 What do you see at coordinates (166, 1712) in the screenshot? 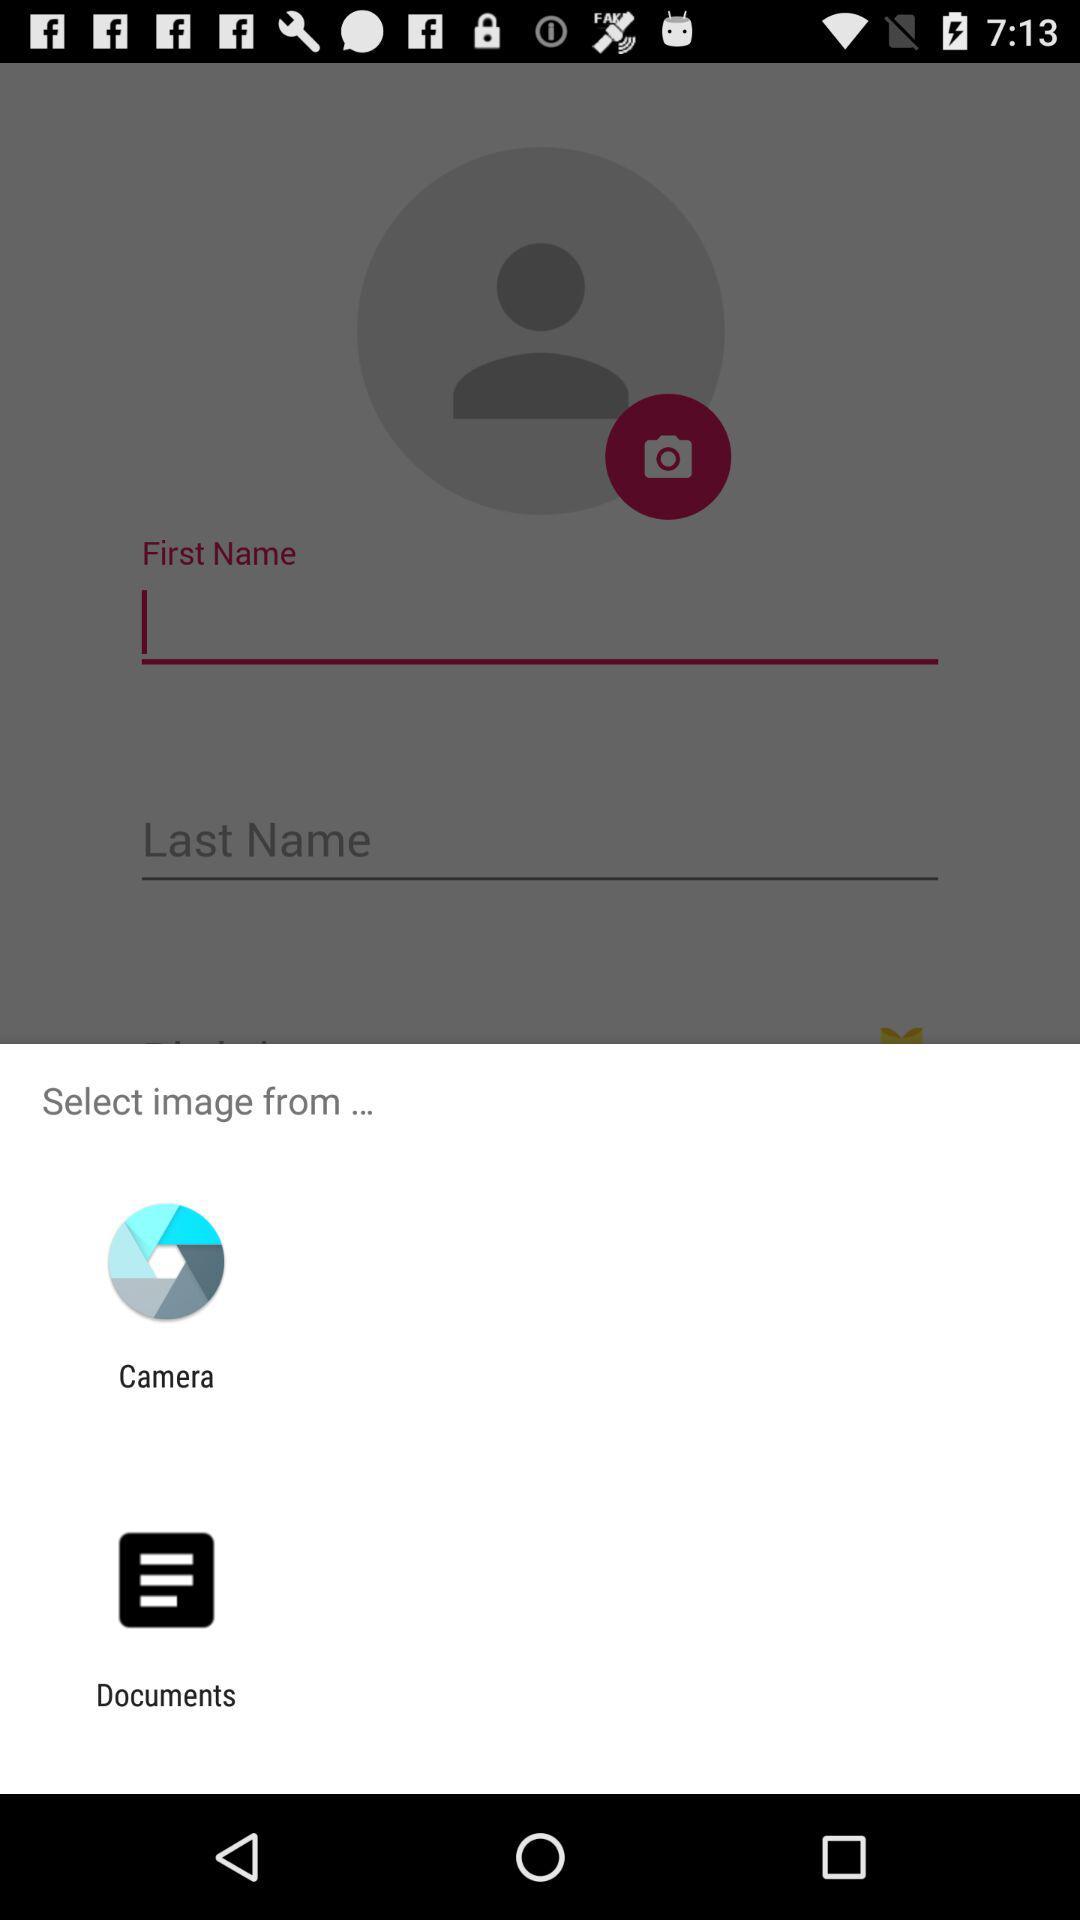
I see `open the documents` at bounding box center [166, 1712].